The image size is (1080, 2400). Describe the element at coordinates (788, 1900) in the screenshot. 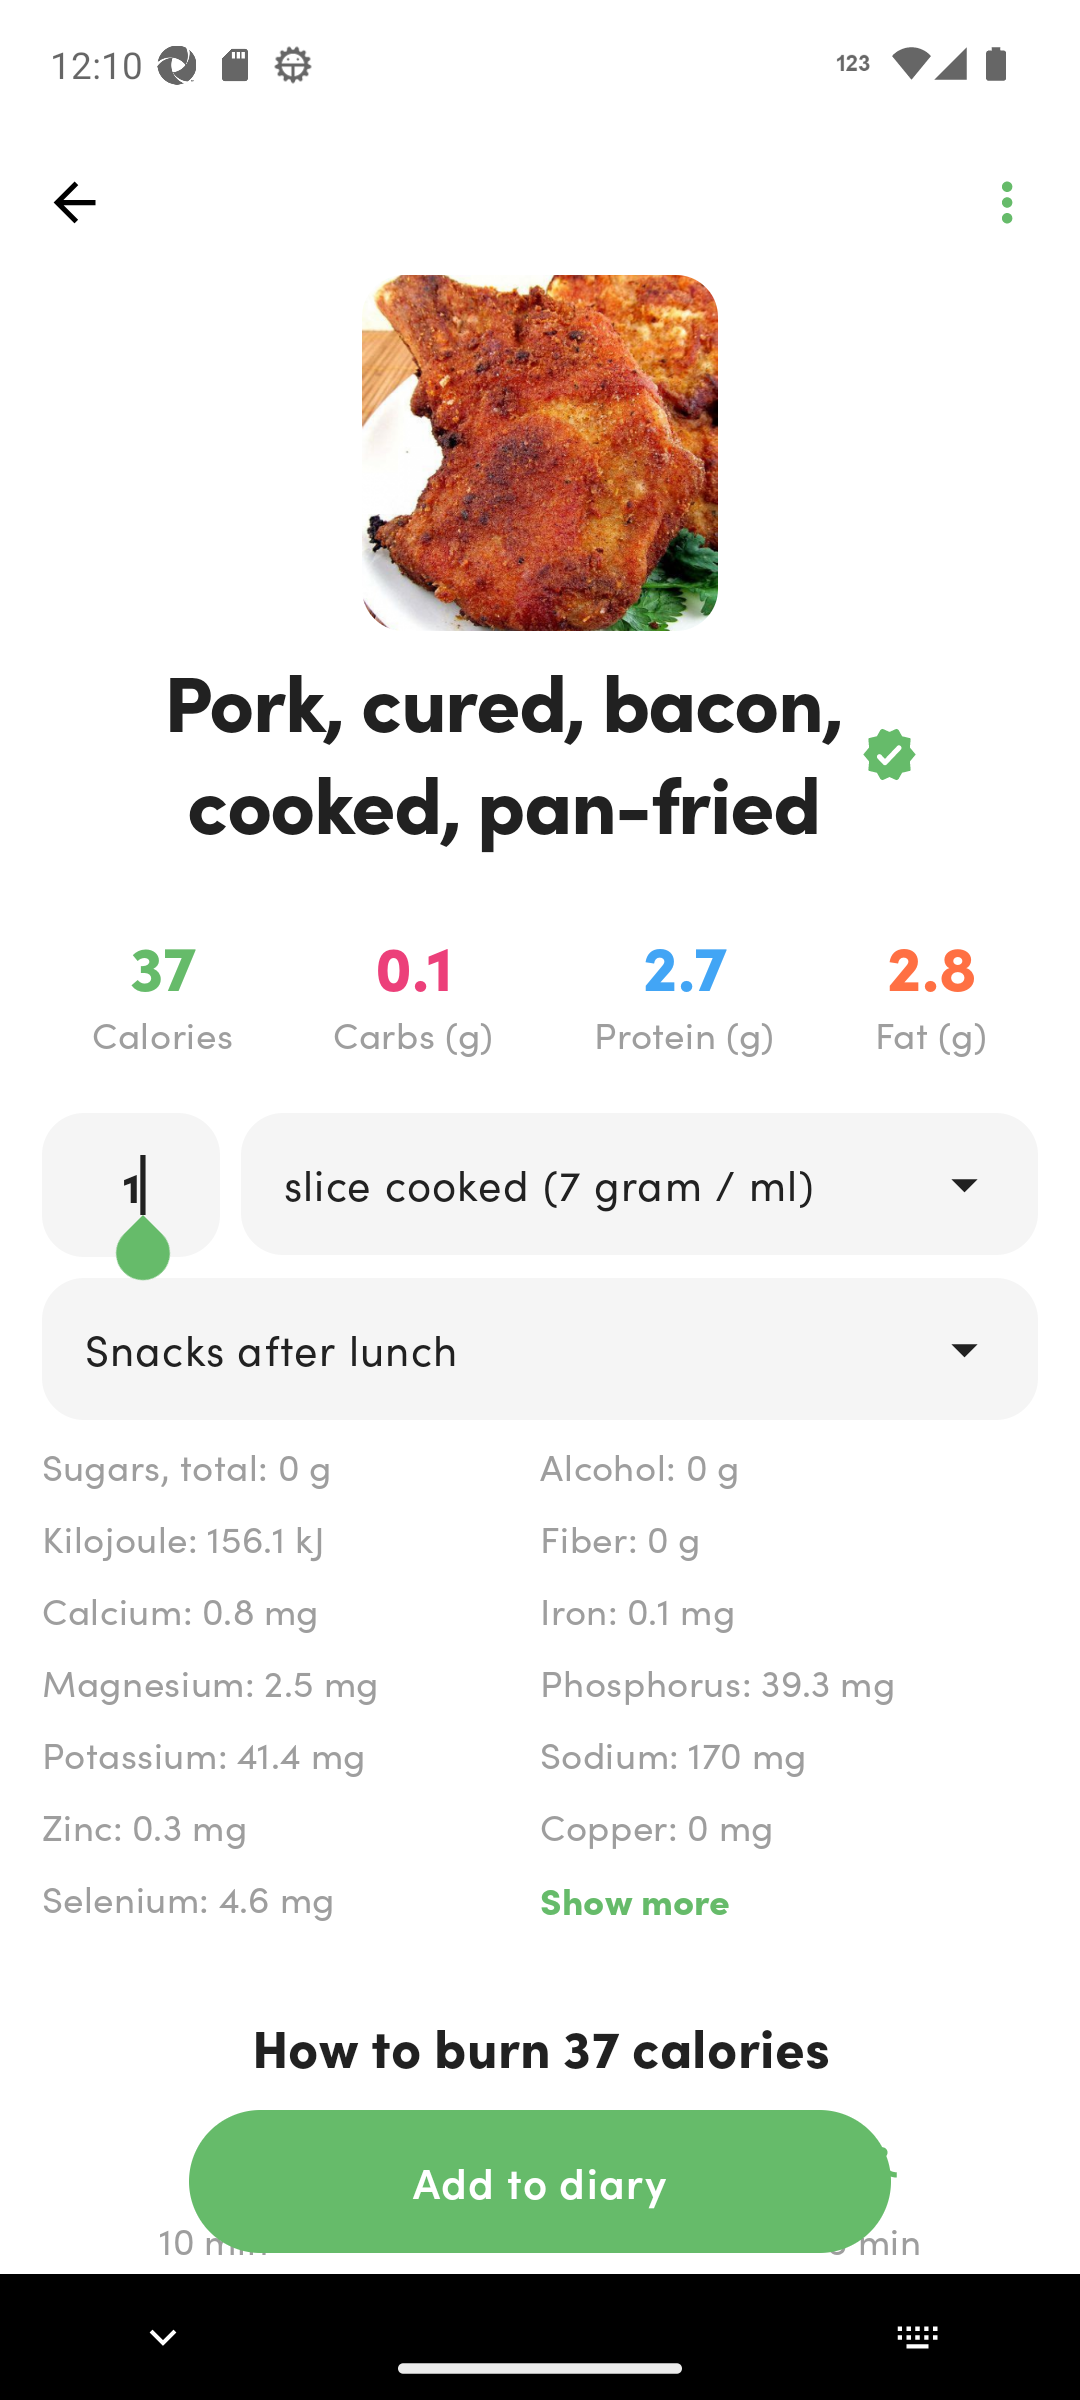

I see `Show more` at that location.